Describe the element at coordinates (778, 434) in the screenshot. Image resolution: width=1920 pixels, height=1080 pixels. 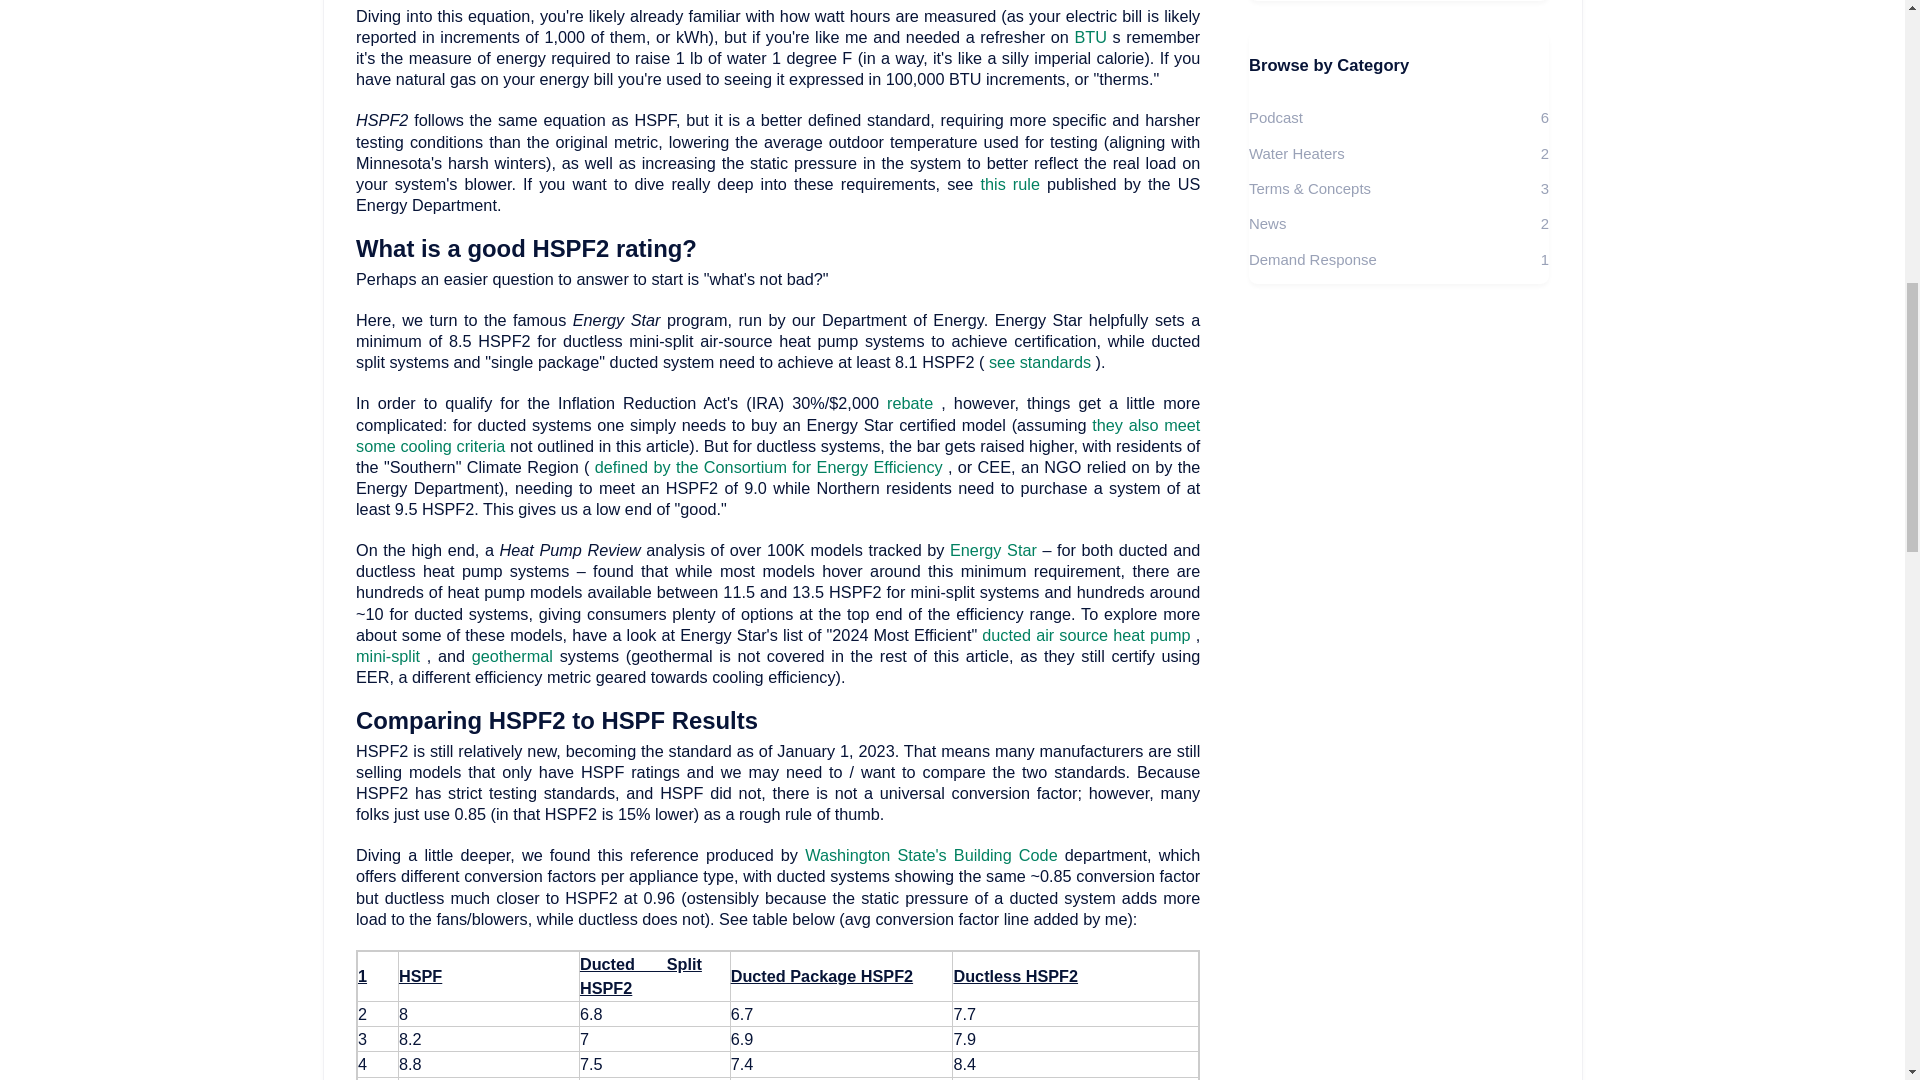
I see `they also meet some cooling criteria` at that location.